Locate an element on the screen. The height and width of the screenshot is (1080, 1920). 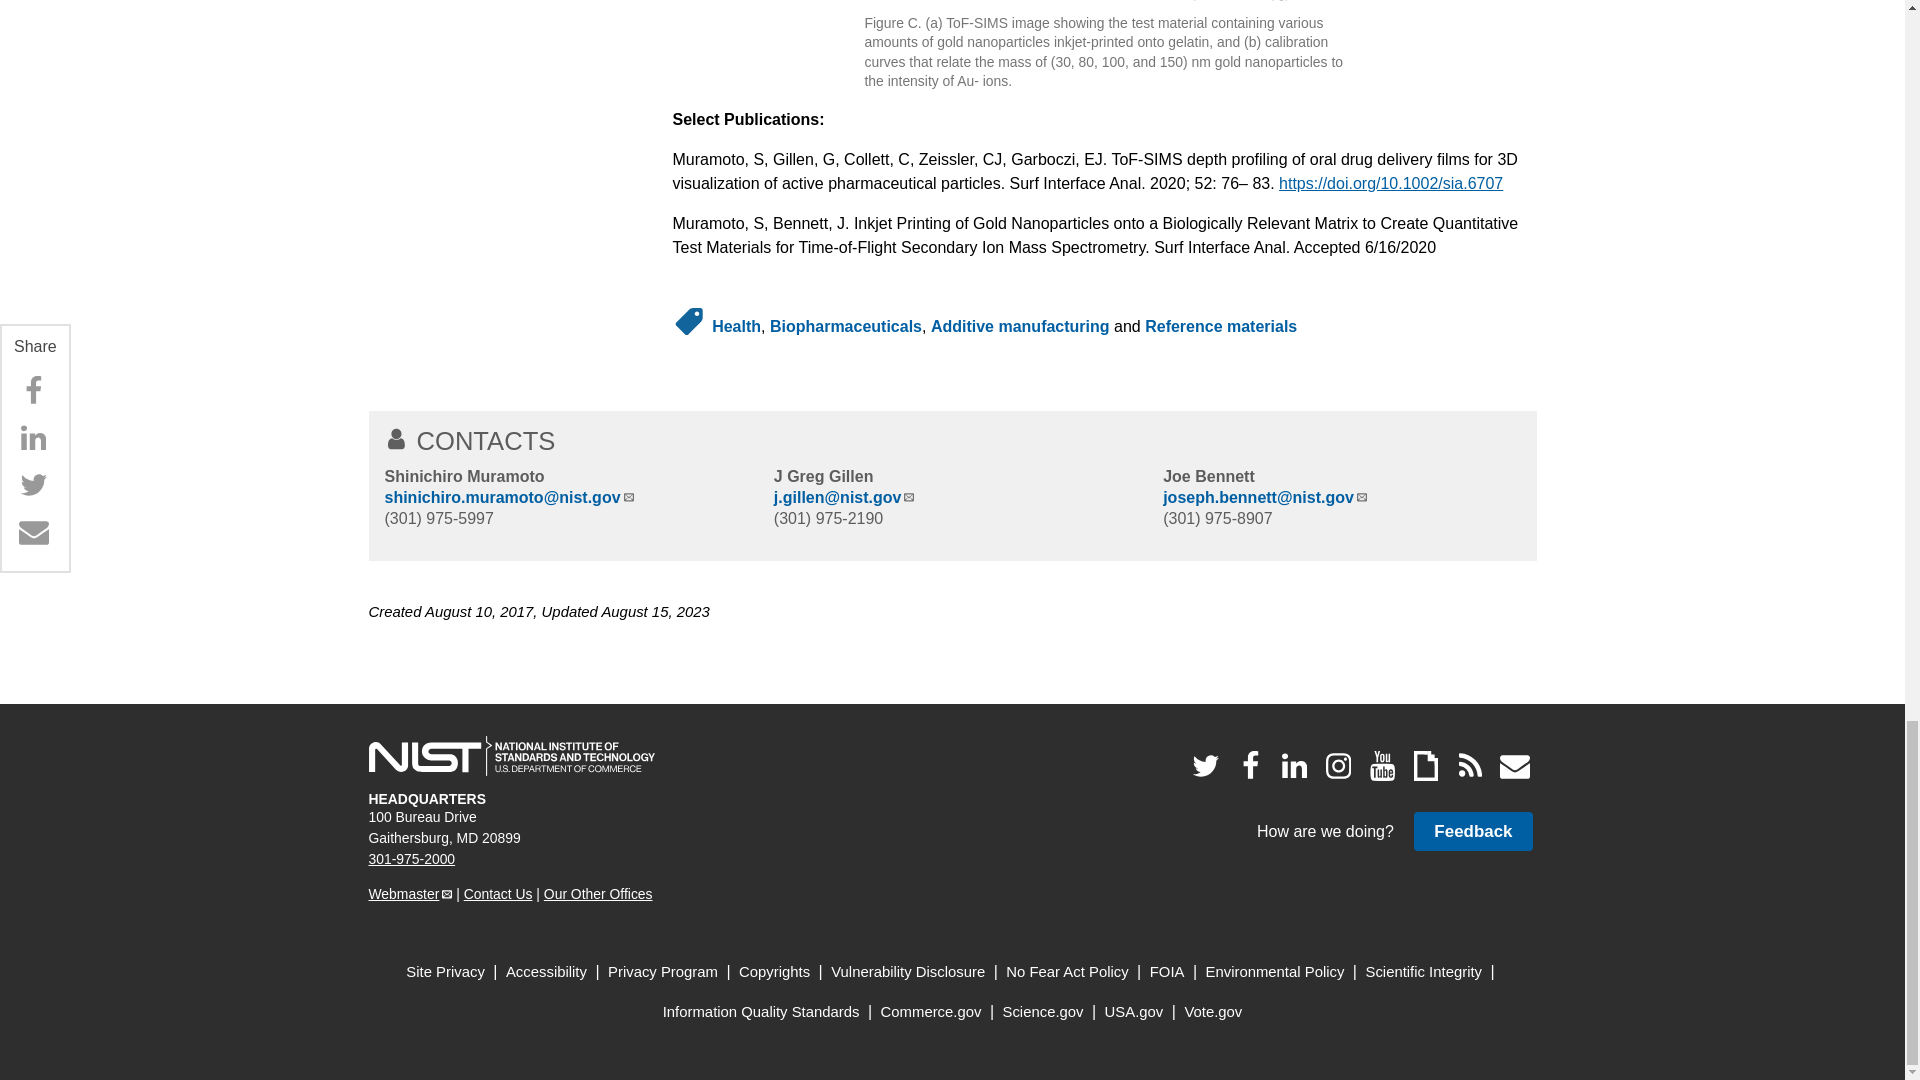
View staff profile page is located at coordinates (1209, 476).